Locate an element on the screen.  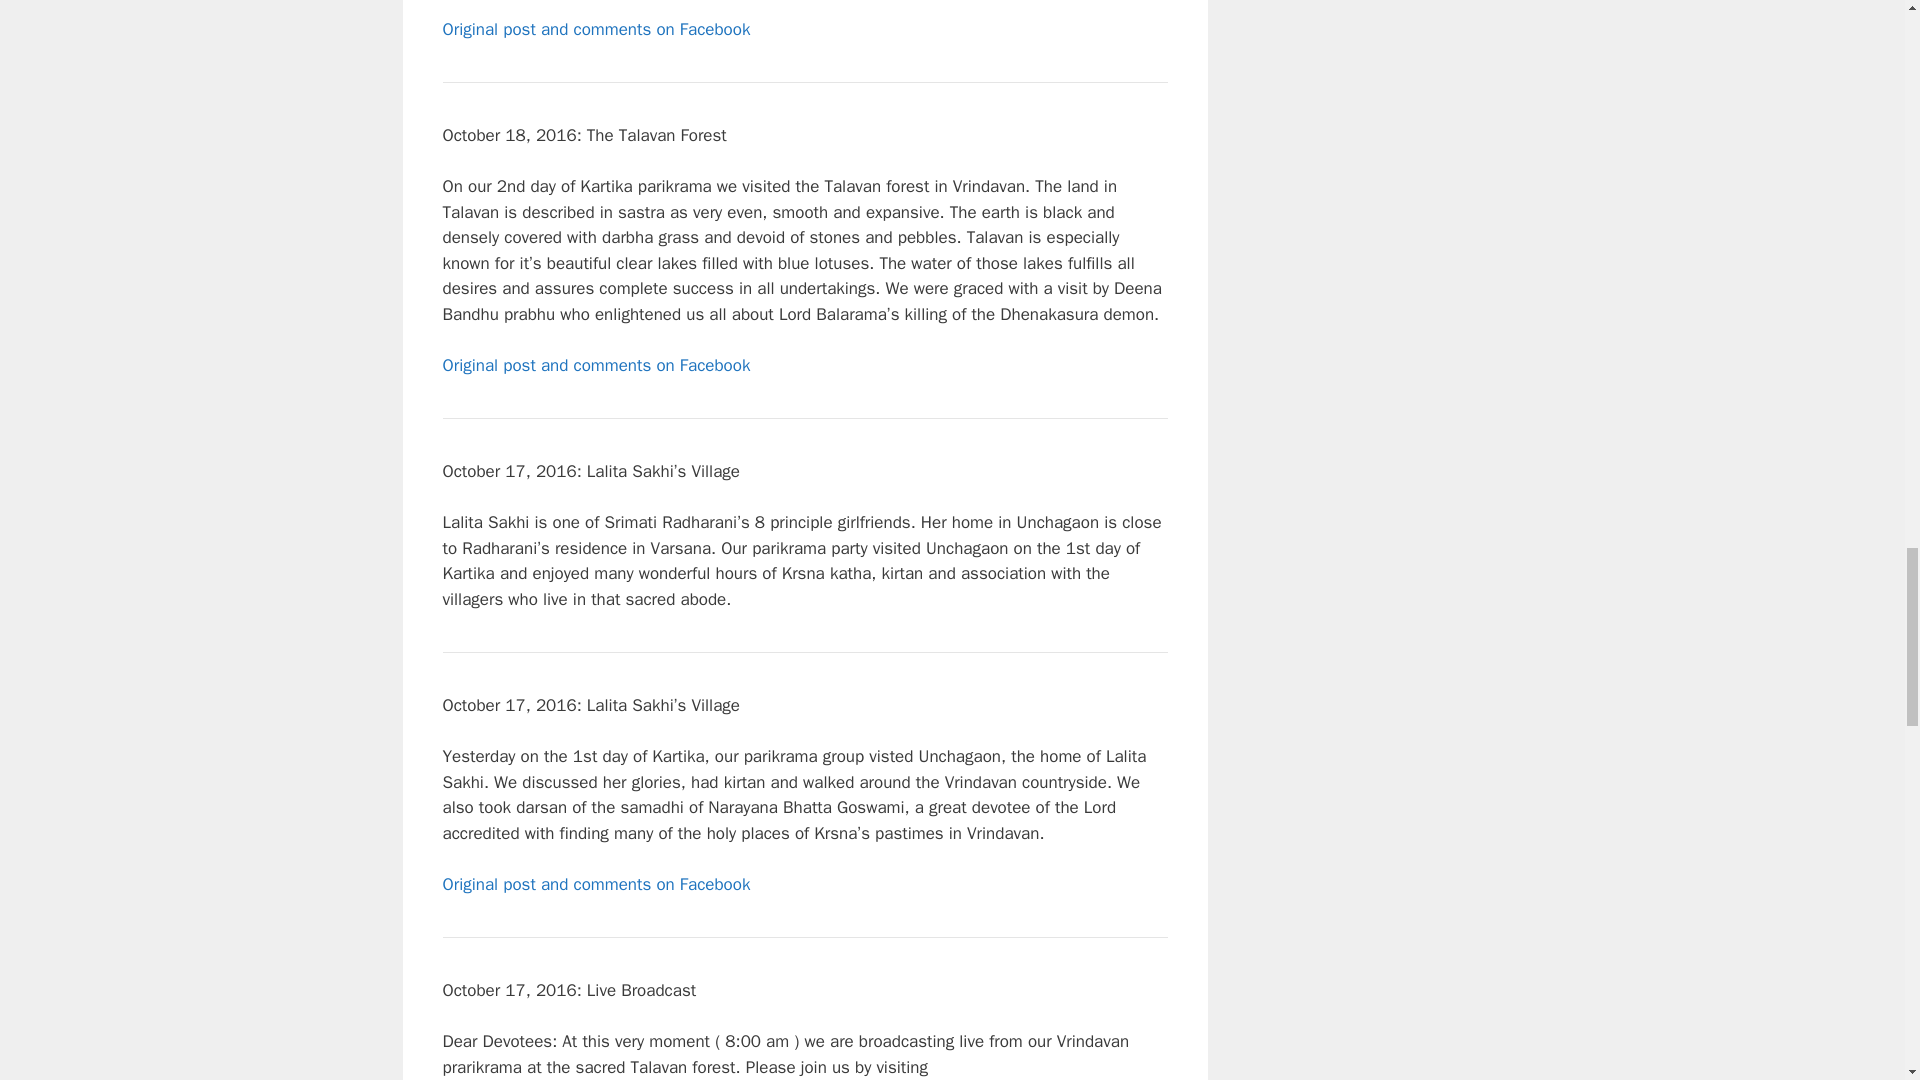
Original post and comments on Facebook is located at coordinates (596, 28).